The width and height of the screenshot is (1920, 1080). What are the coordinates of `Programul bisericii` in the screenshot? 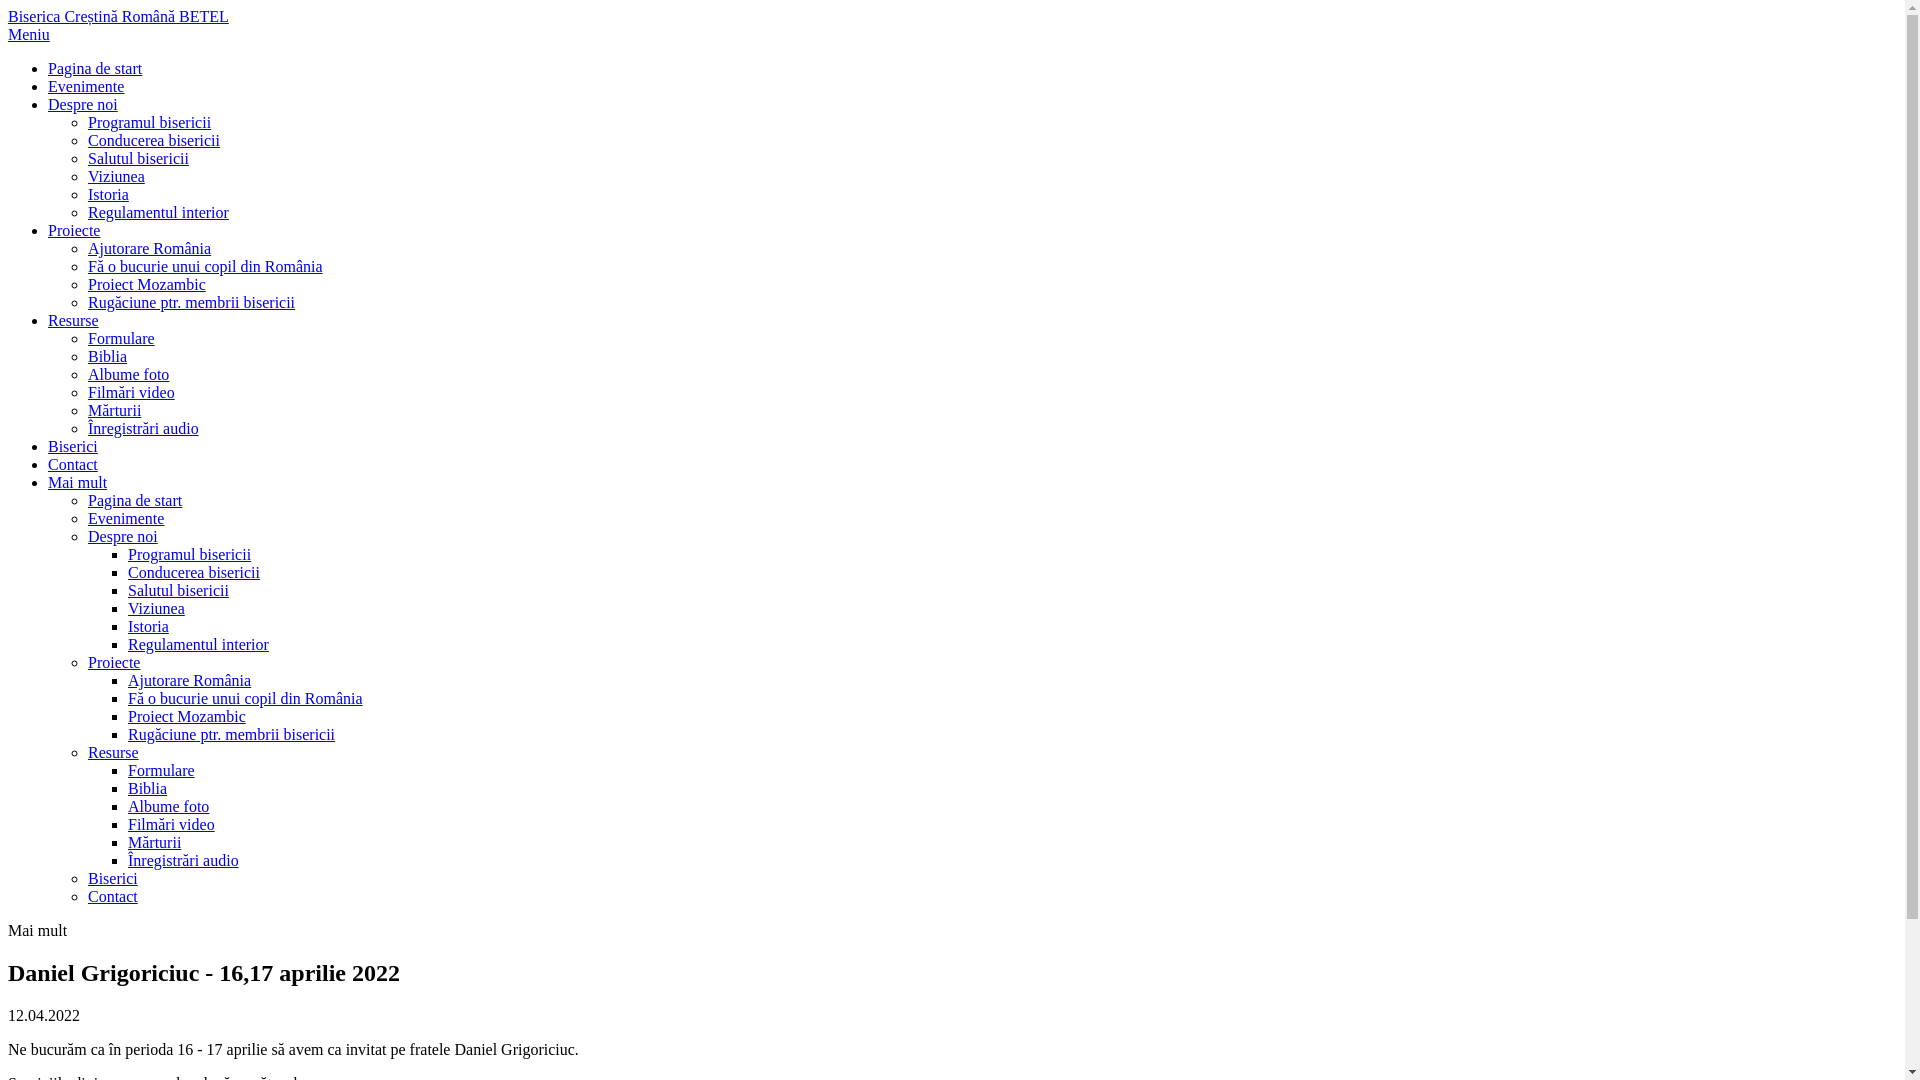 It's located at (150, 122).